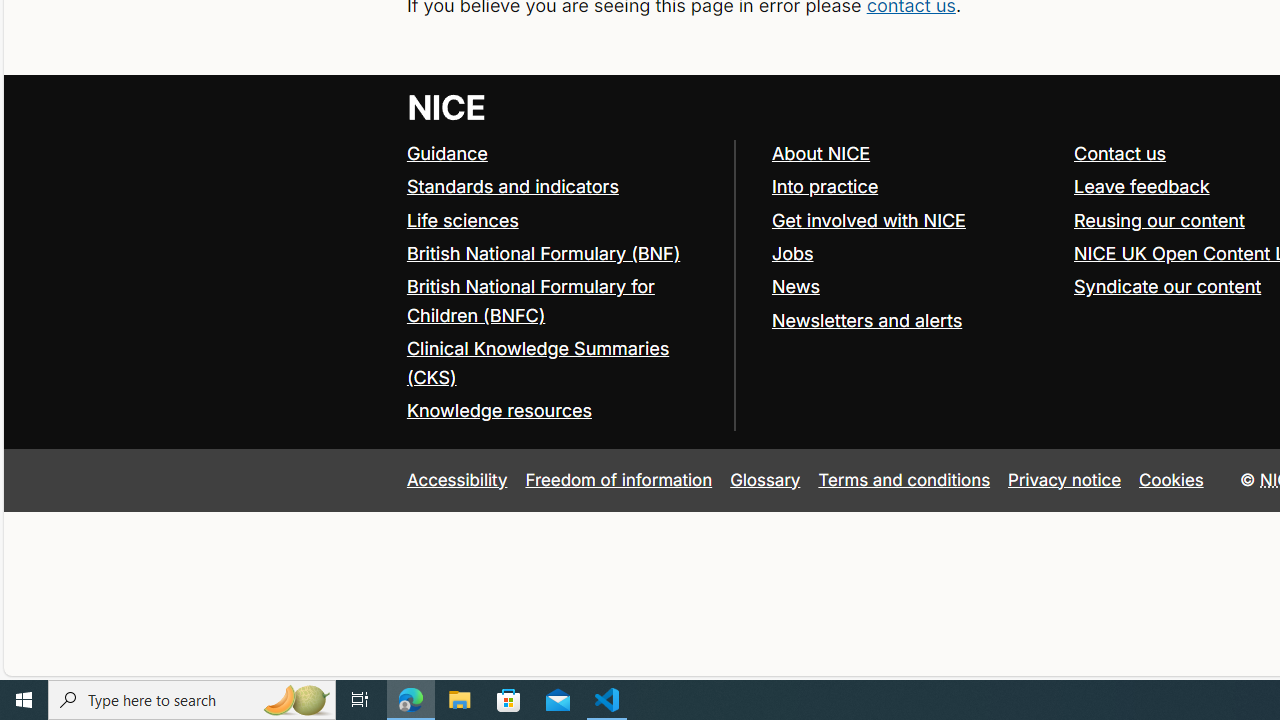 Image resolution: width=1280 pixels, height=720 pixels. What do you see at coordinates (530, 300) in the screenshot?
I see `British National Formulary for Children (BNFC)` at bounding box center [530, 300].